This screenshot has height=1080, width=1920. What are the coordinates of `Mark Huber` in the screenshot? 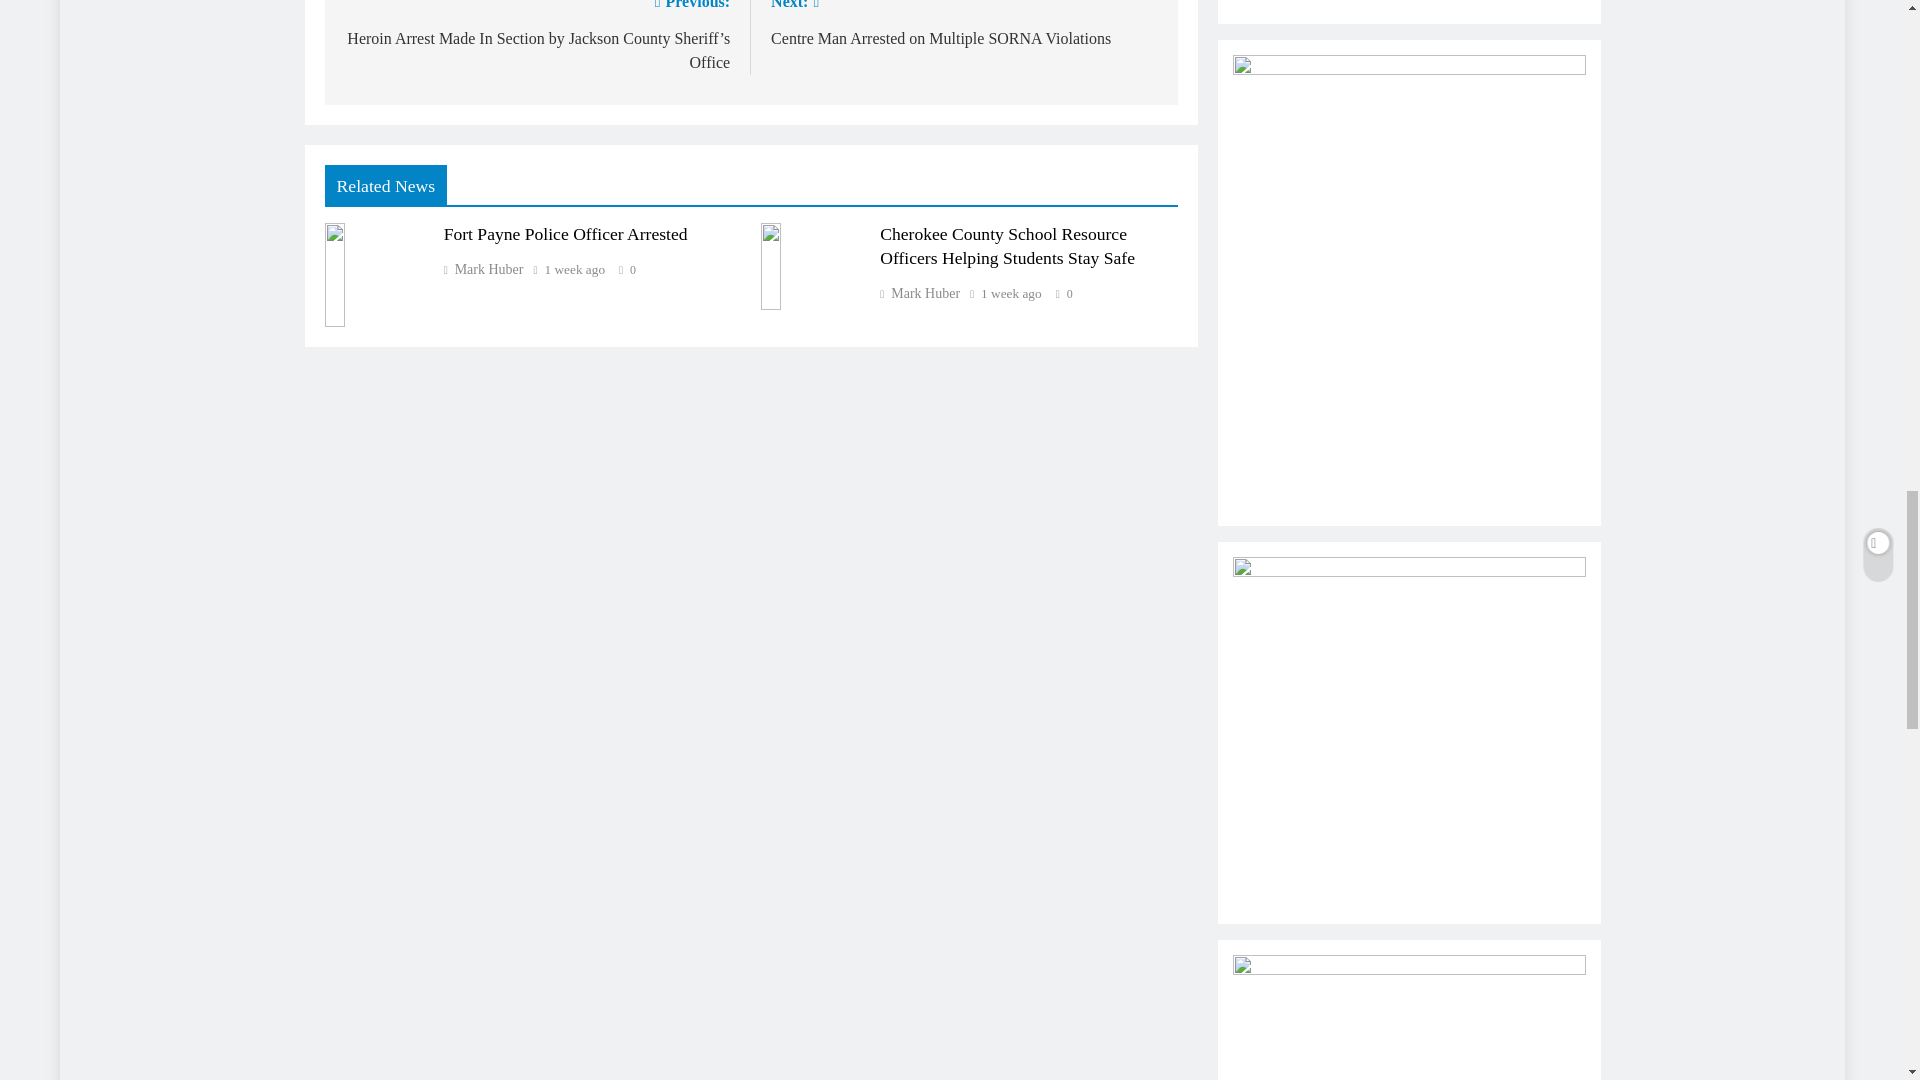 It's located at (576, 270).